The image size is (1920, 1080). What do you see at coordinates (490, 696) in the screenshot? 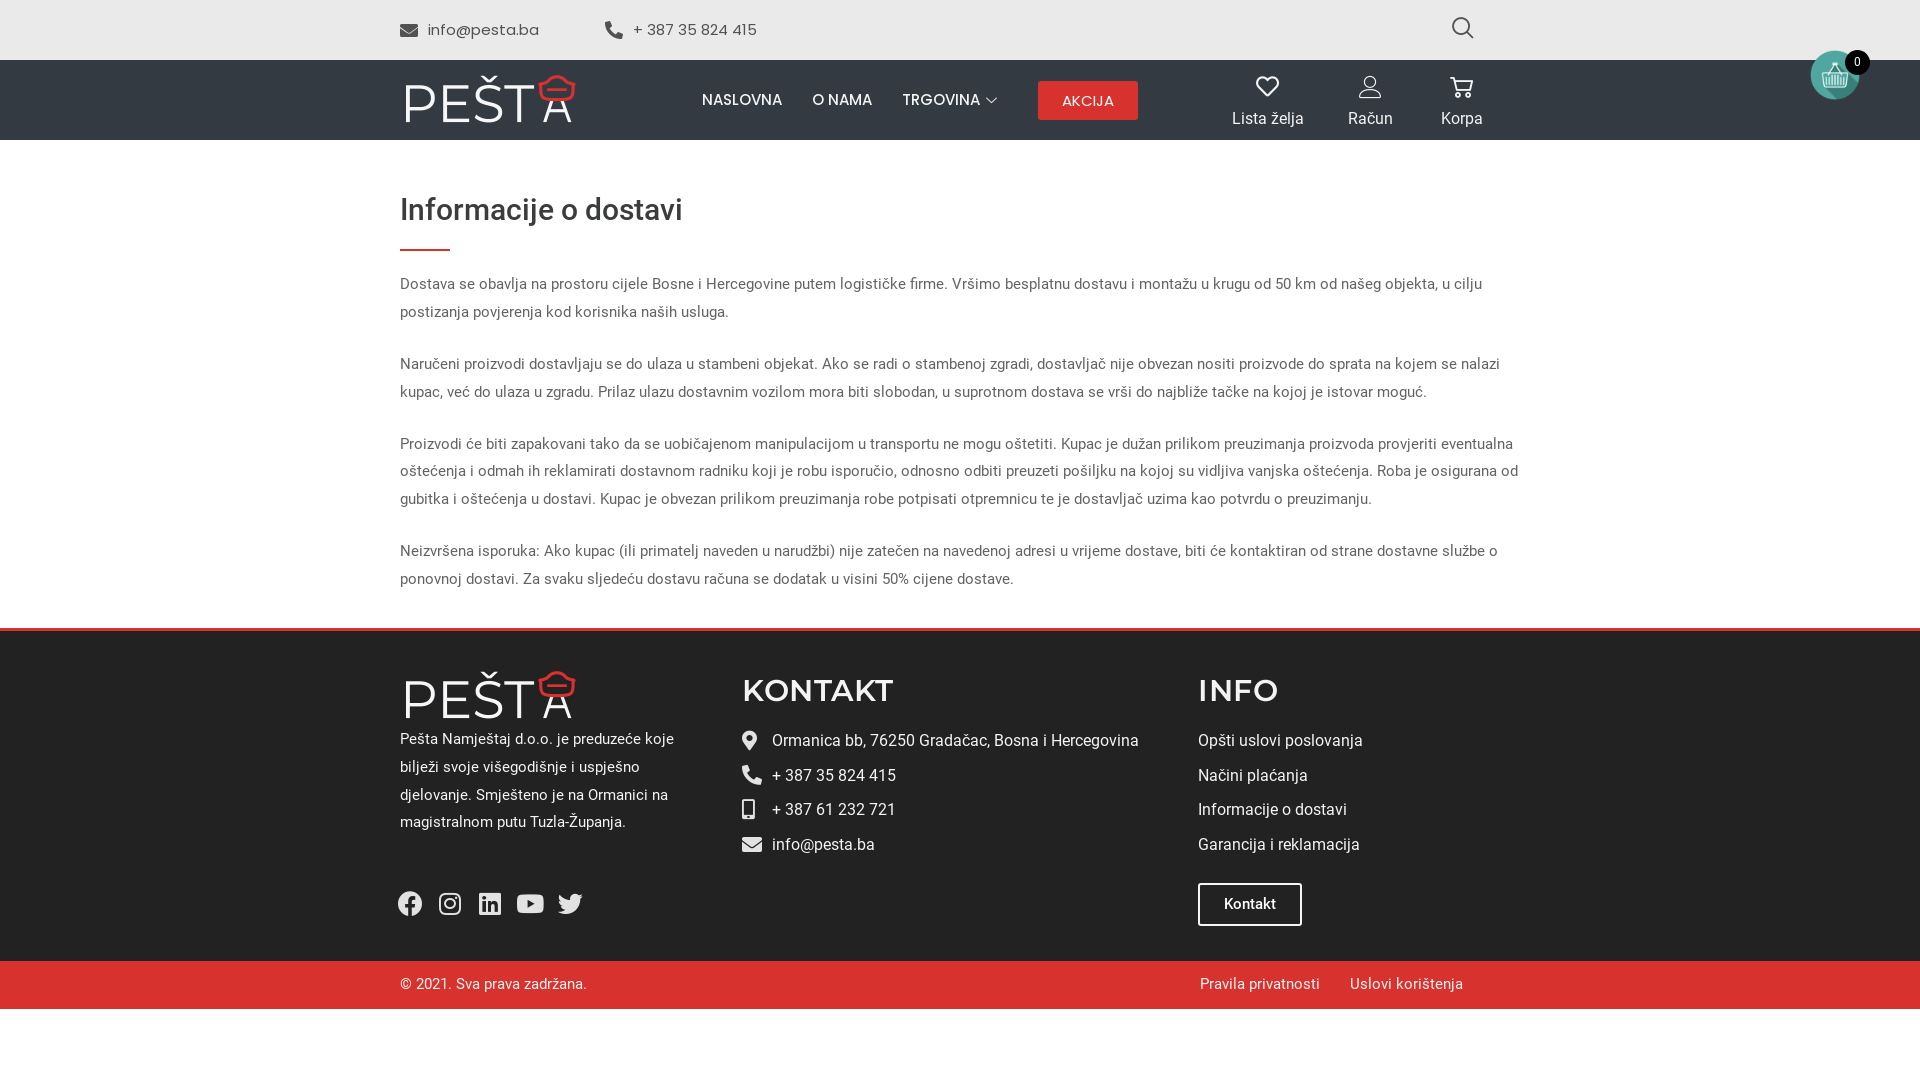
I see `pesta-logo` at bounding box center [490, 696].